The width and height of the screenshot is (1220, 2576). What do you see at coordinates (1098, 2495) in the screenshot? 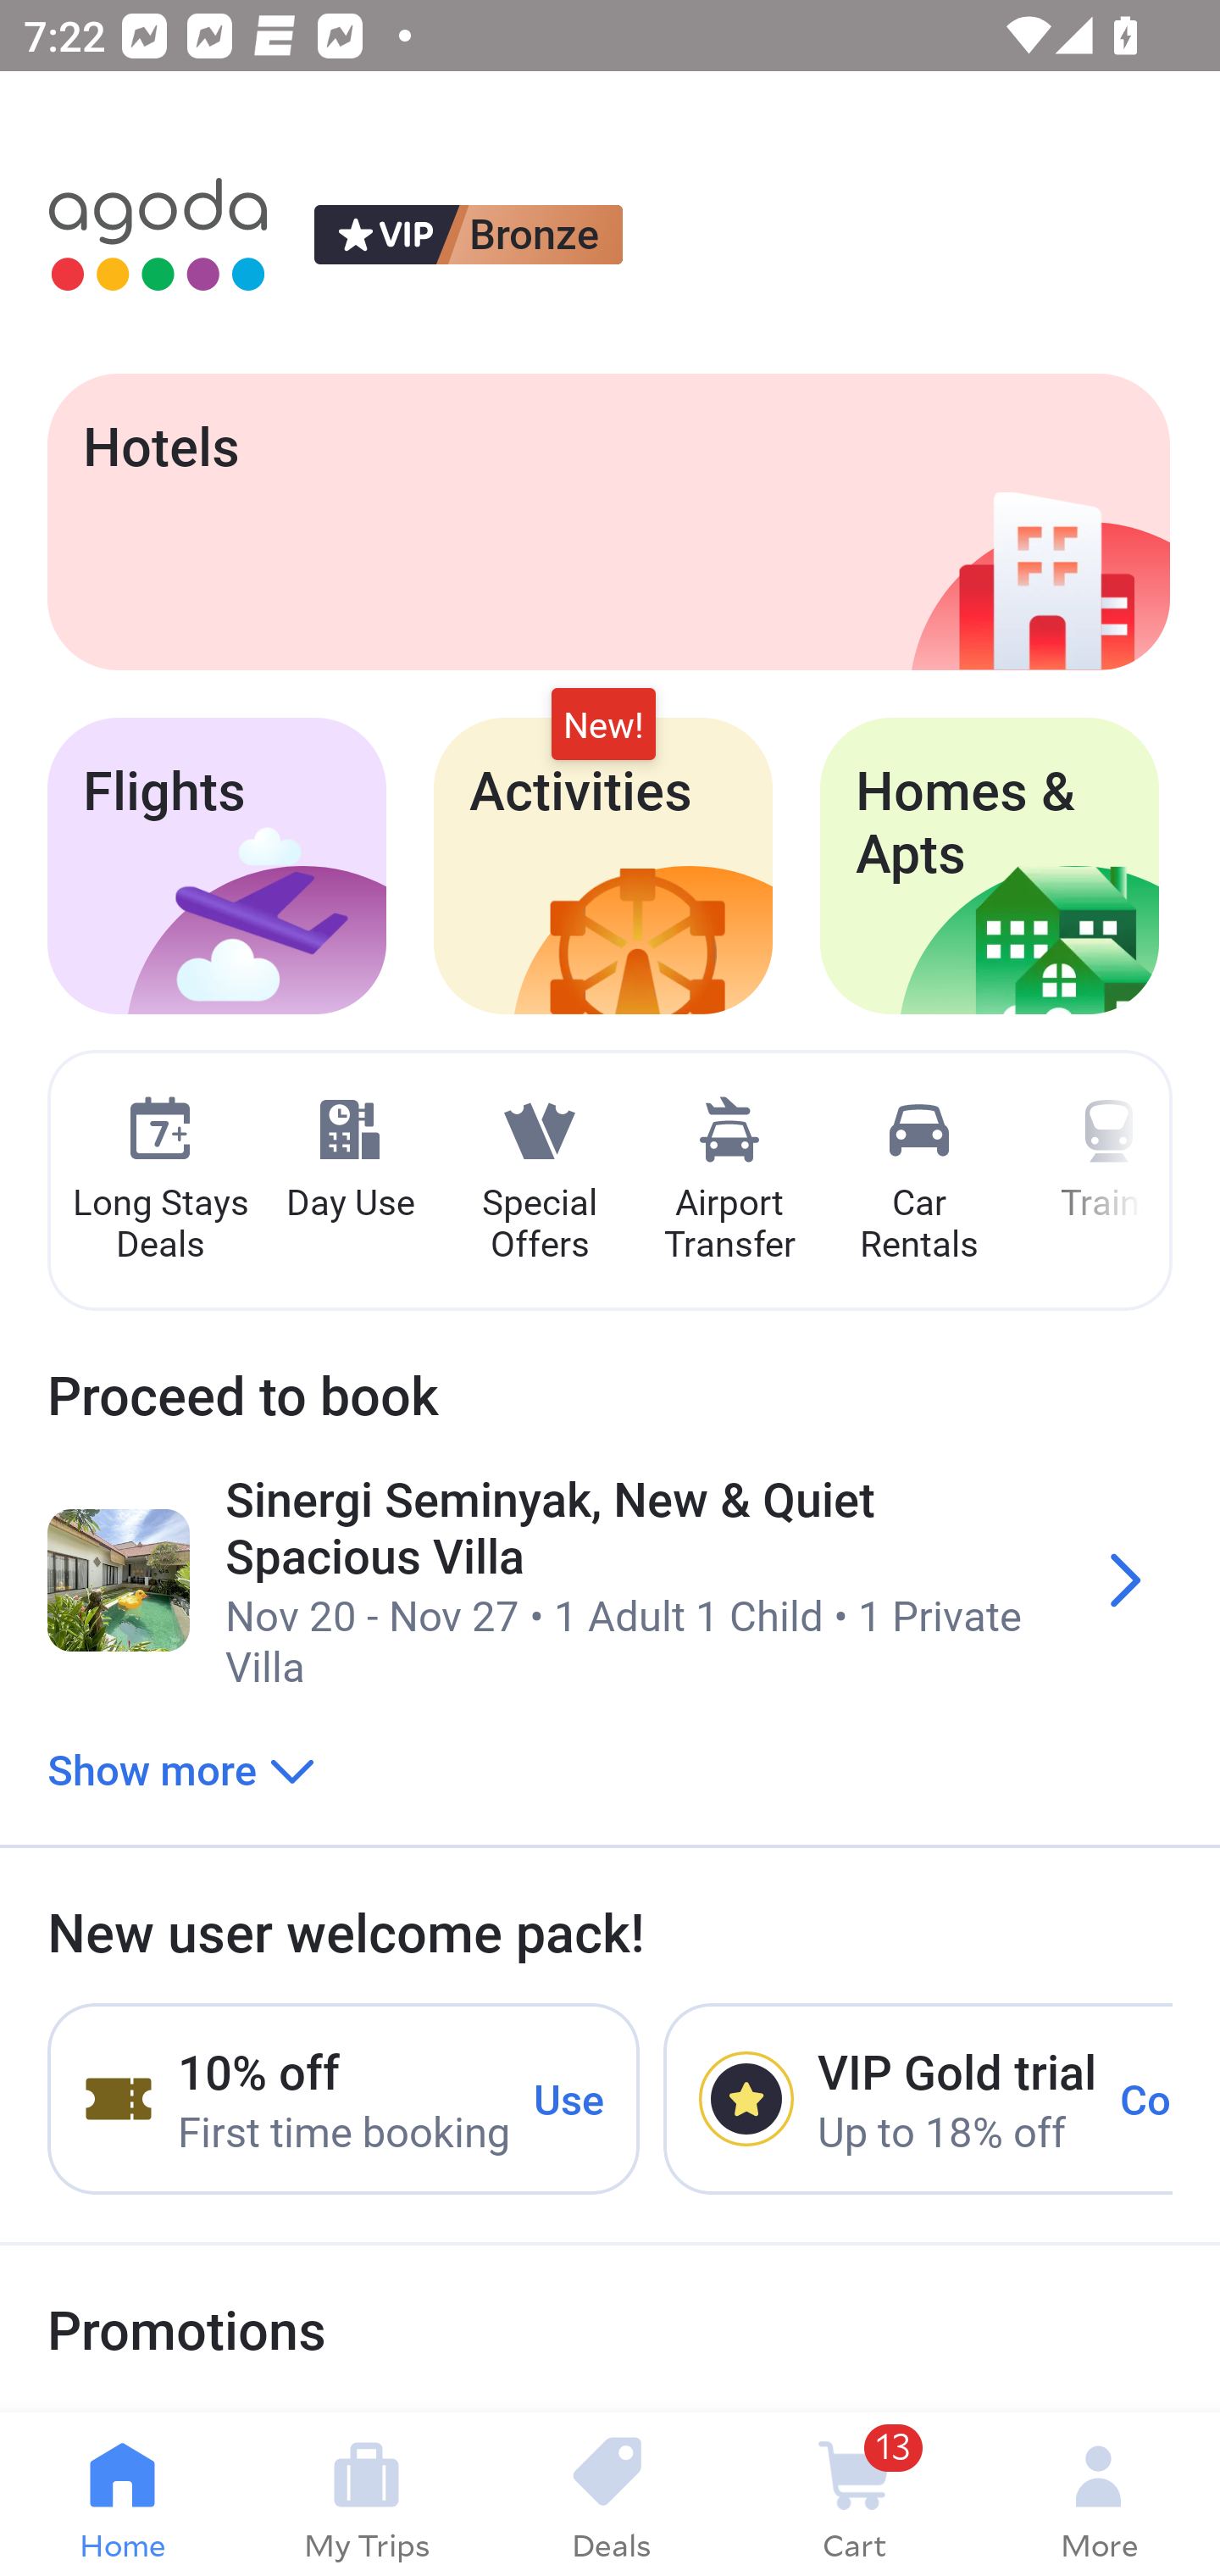
I see `More` at bounding box center [1098, 2495].